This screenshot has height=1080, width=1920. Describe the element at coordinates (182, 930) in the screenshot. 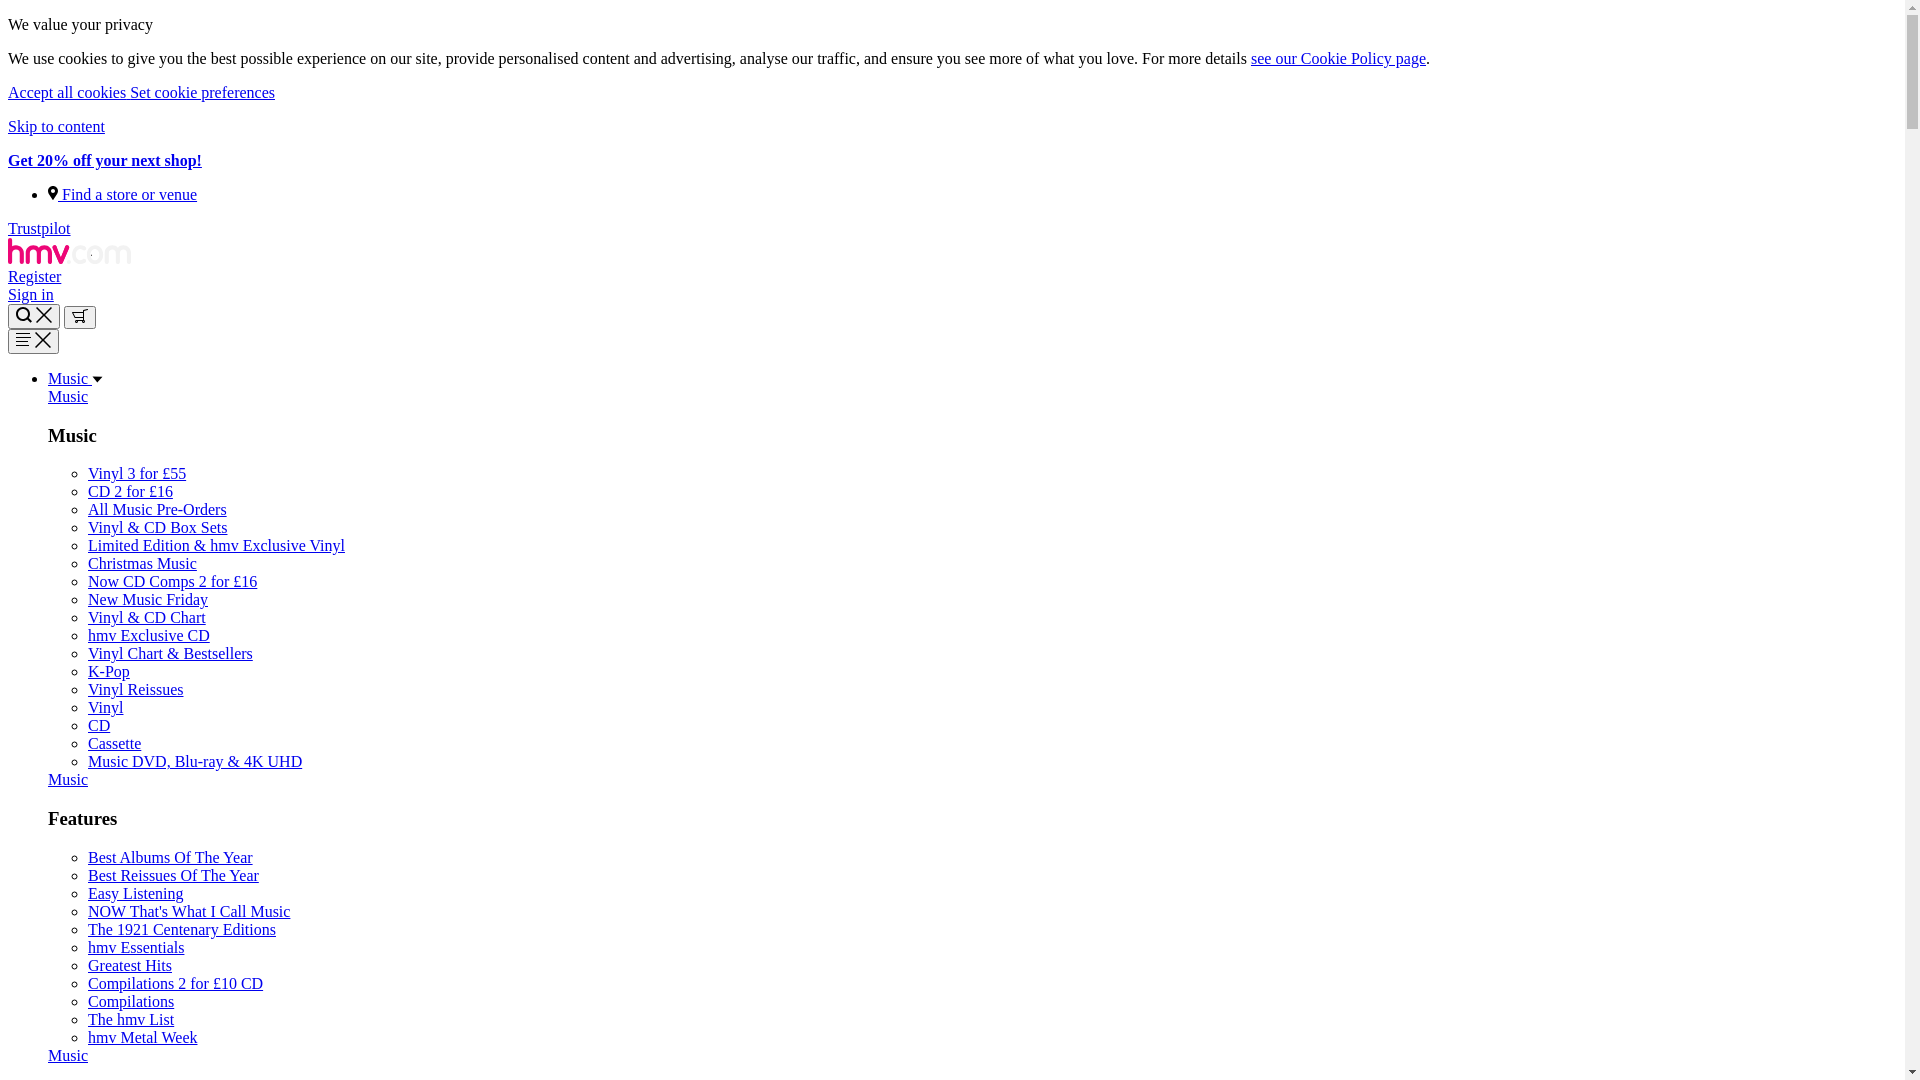

I see `The 1921 Centenary Editions` at that location.